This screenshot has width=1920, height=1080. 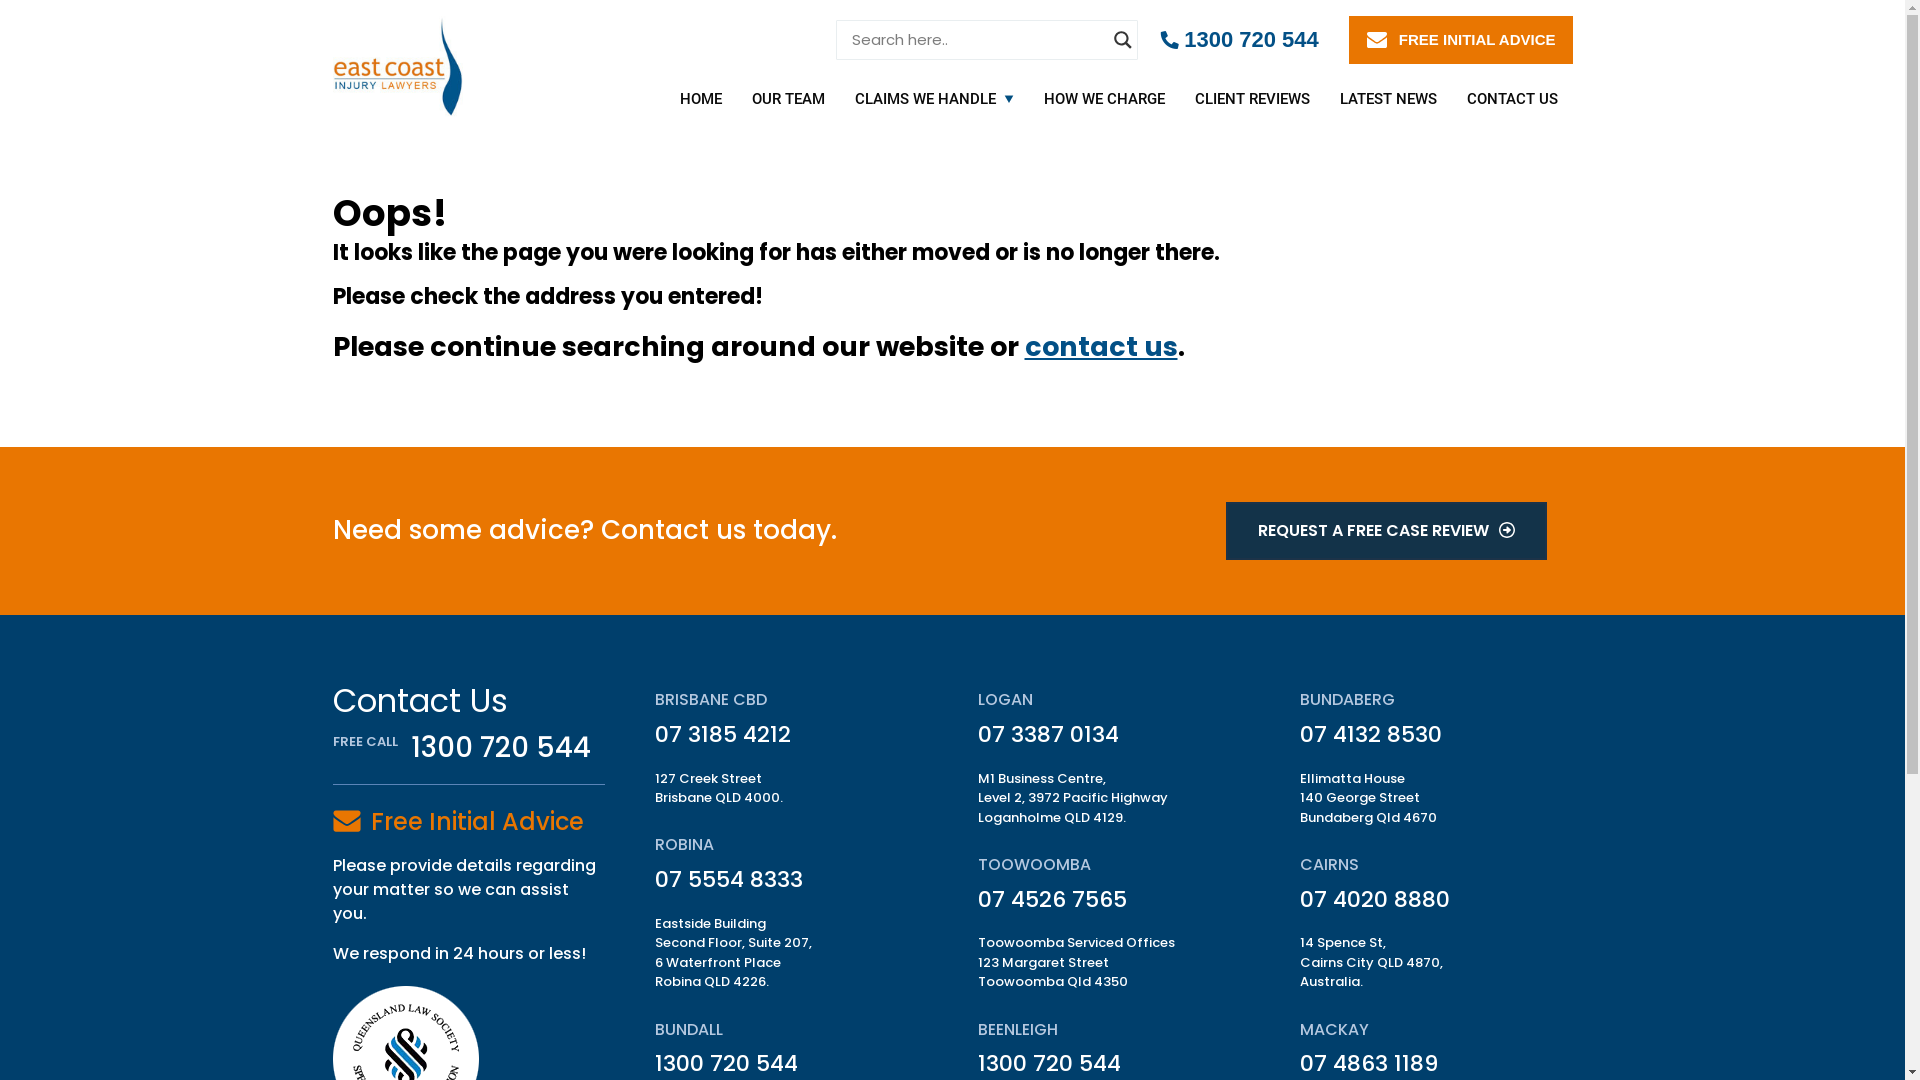 I want to click on FREE INITIAL ADVICE, so click(x=1461, y=40).